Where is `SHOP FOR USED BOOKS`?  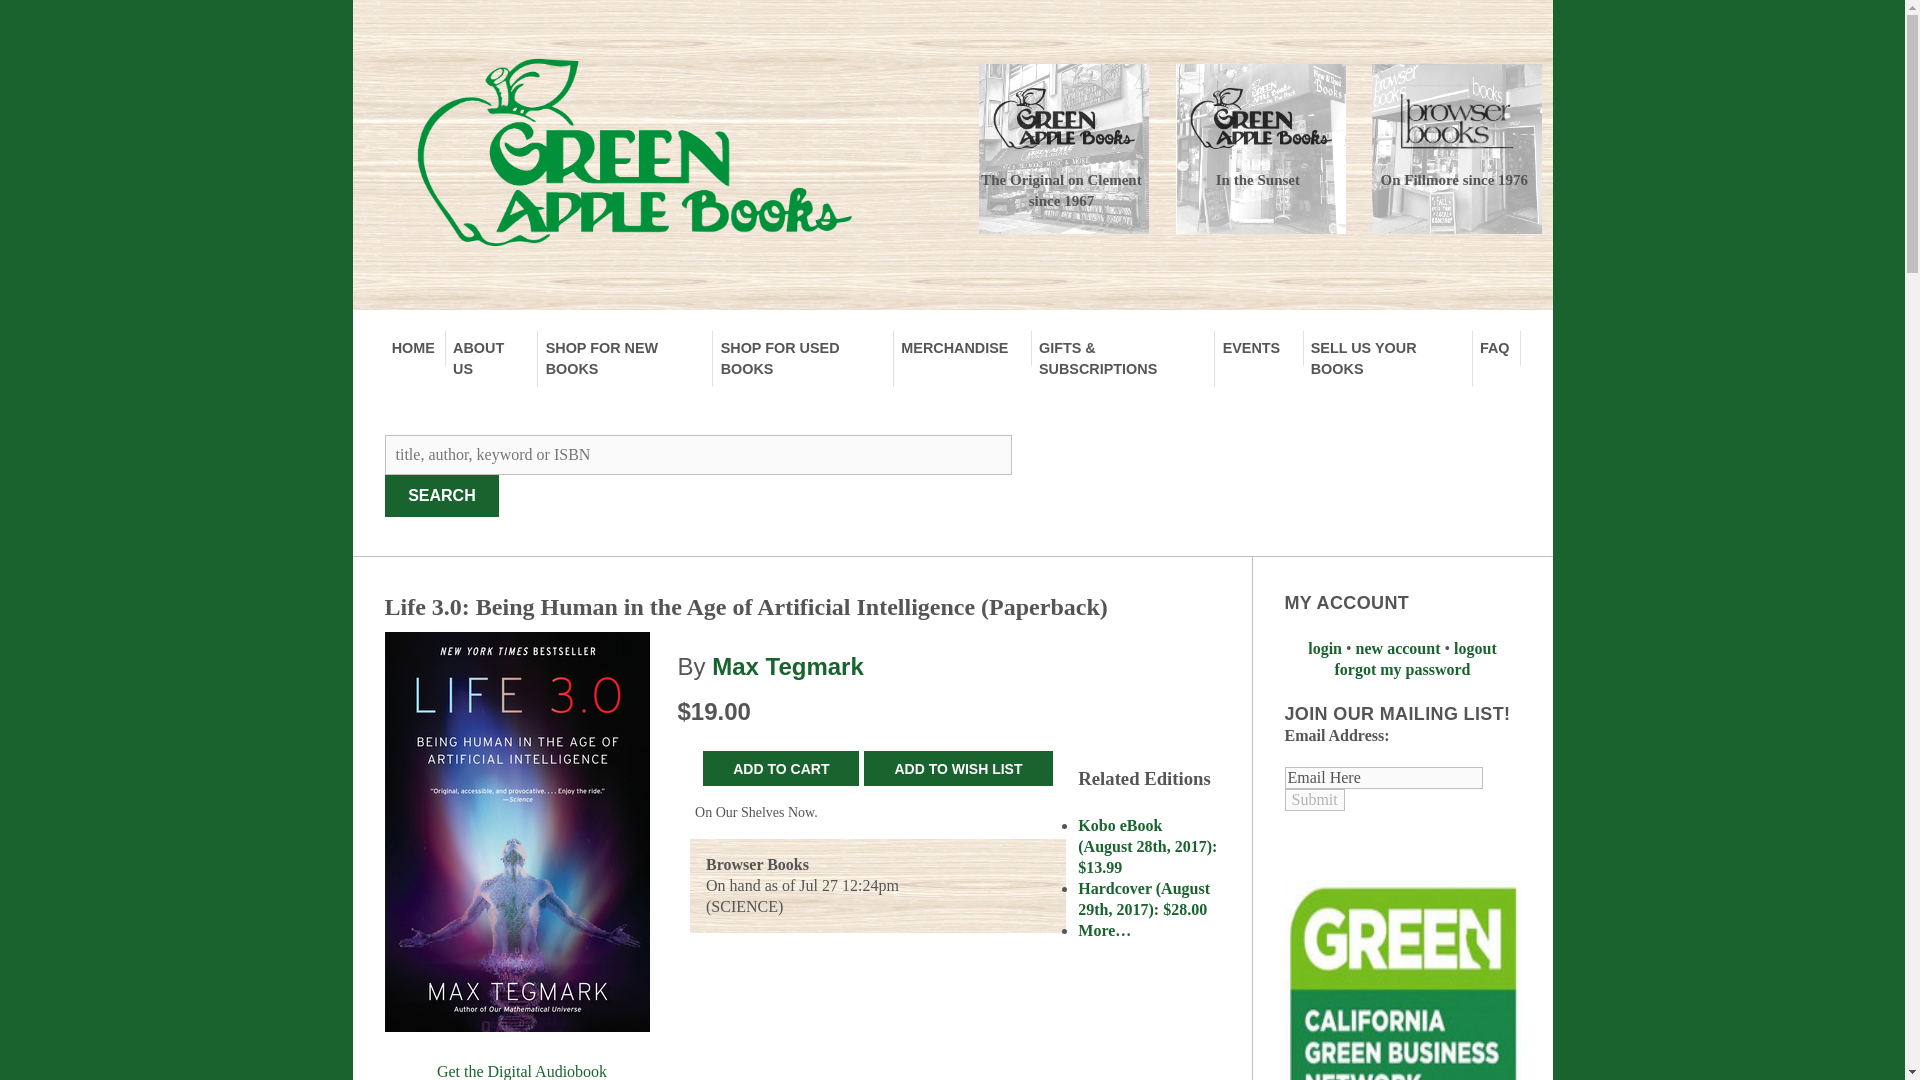 SHOP FOR USED BOOKS is located at coordinates (803, 358).